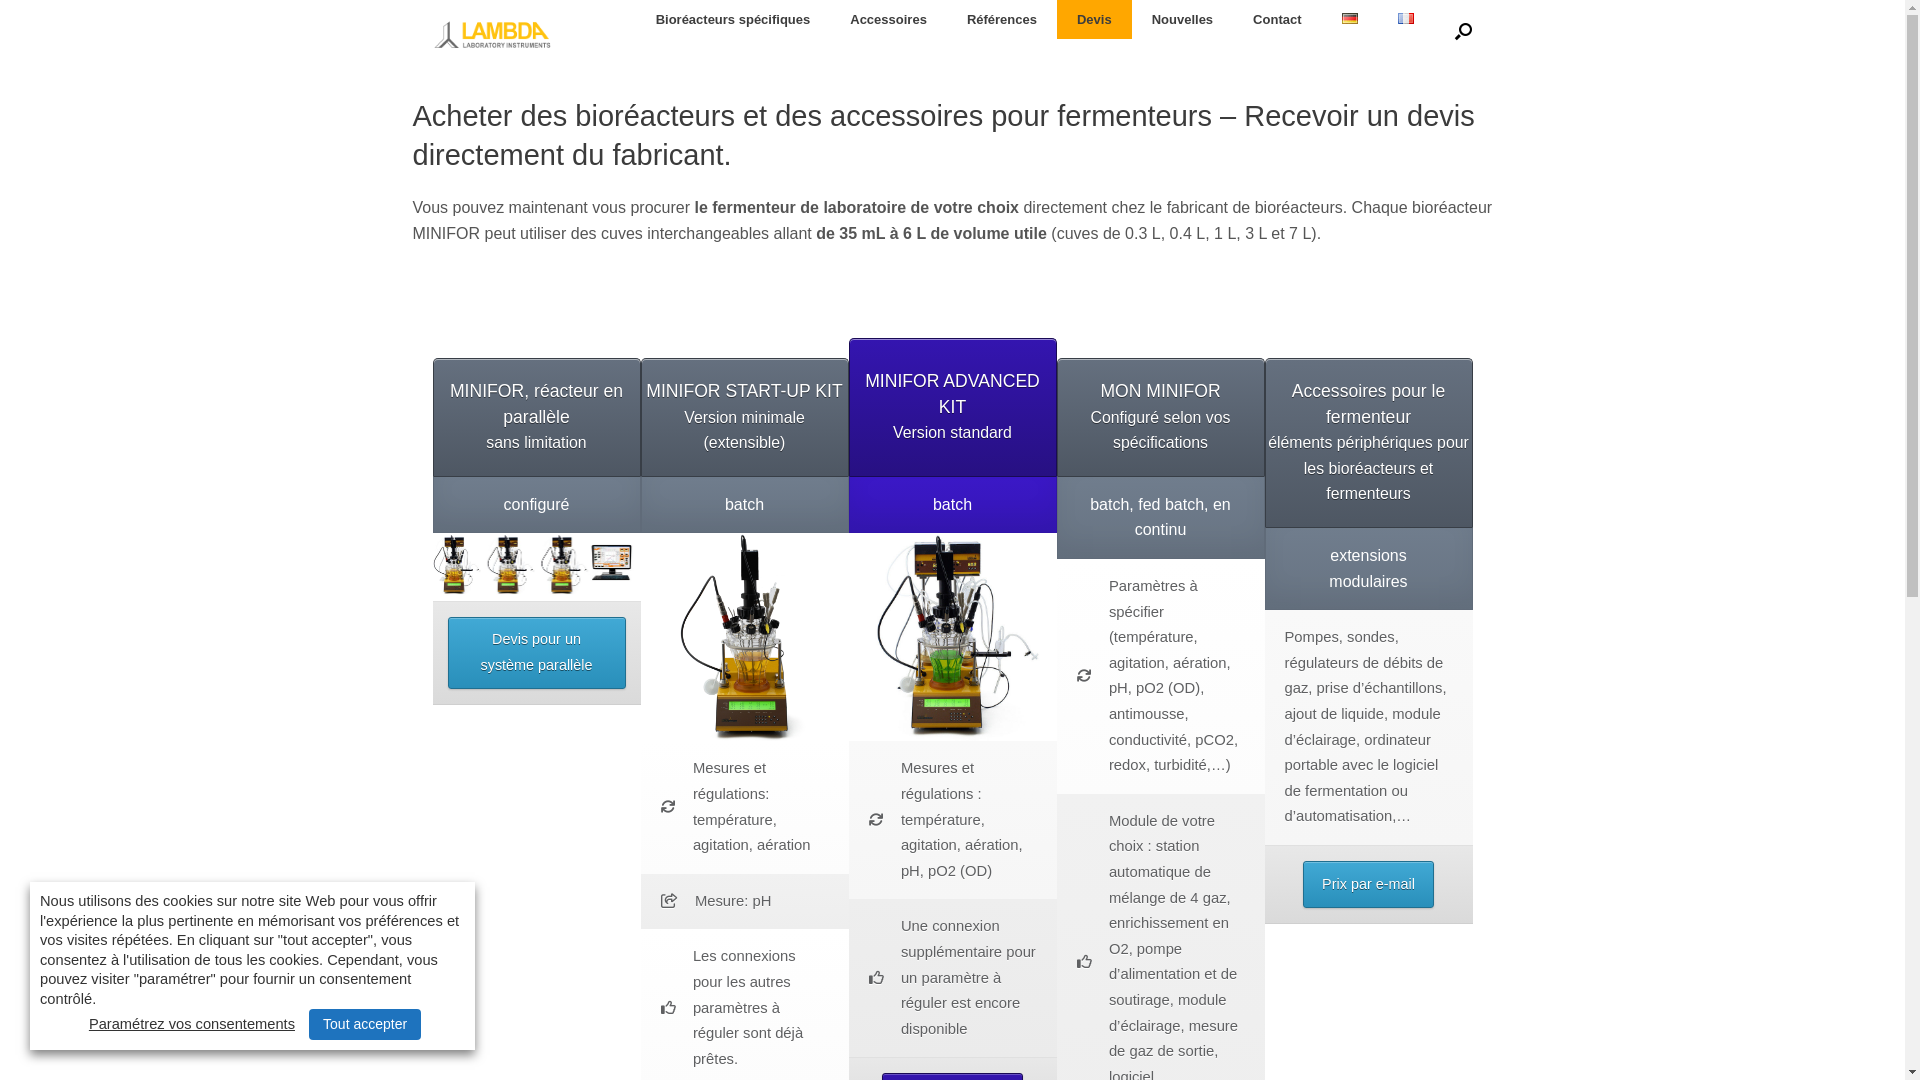 This screenshot has width=1920, height=1080. What do you see at coordinates (888, 19) in the screenshot?
I see `Accessoires` at bounding box center [888, 19].